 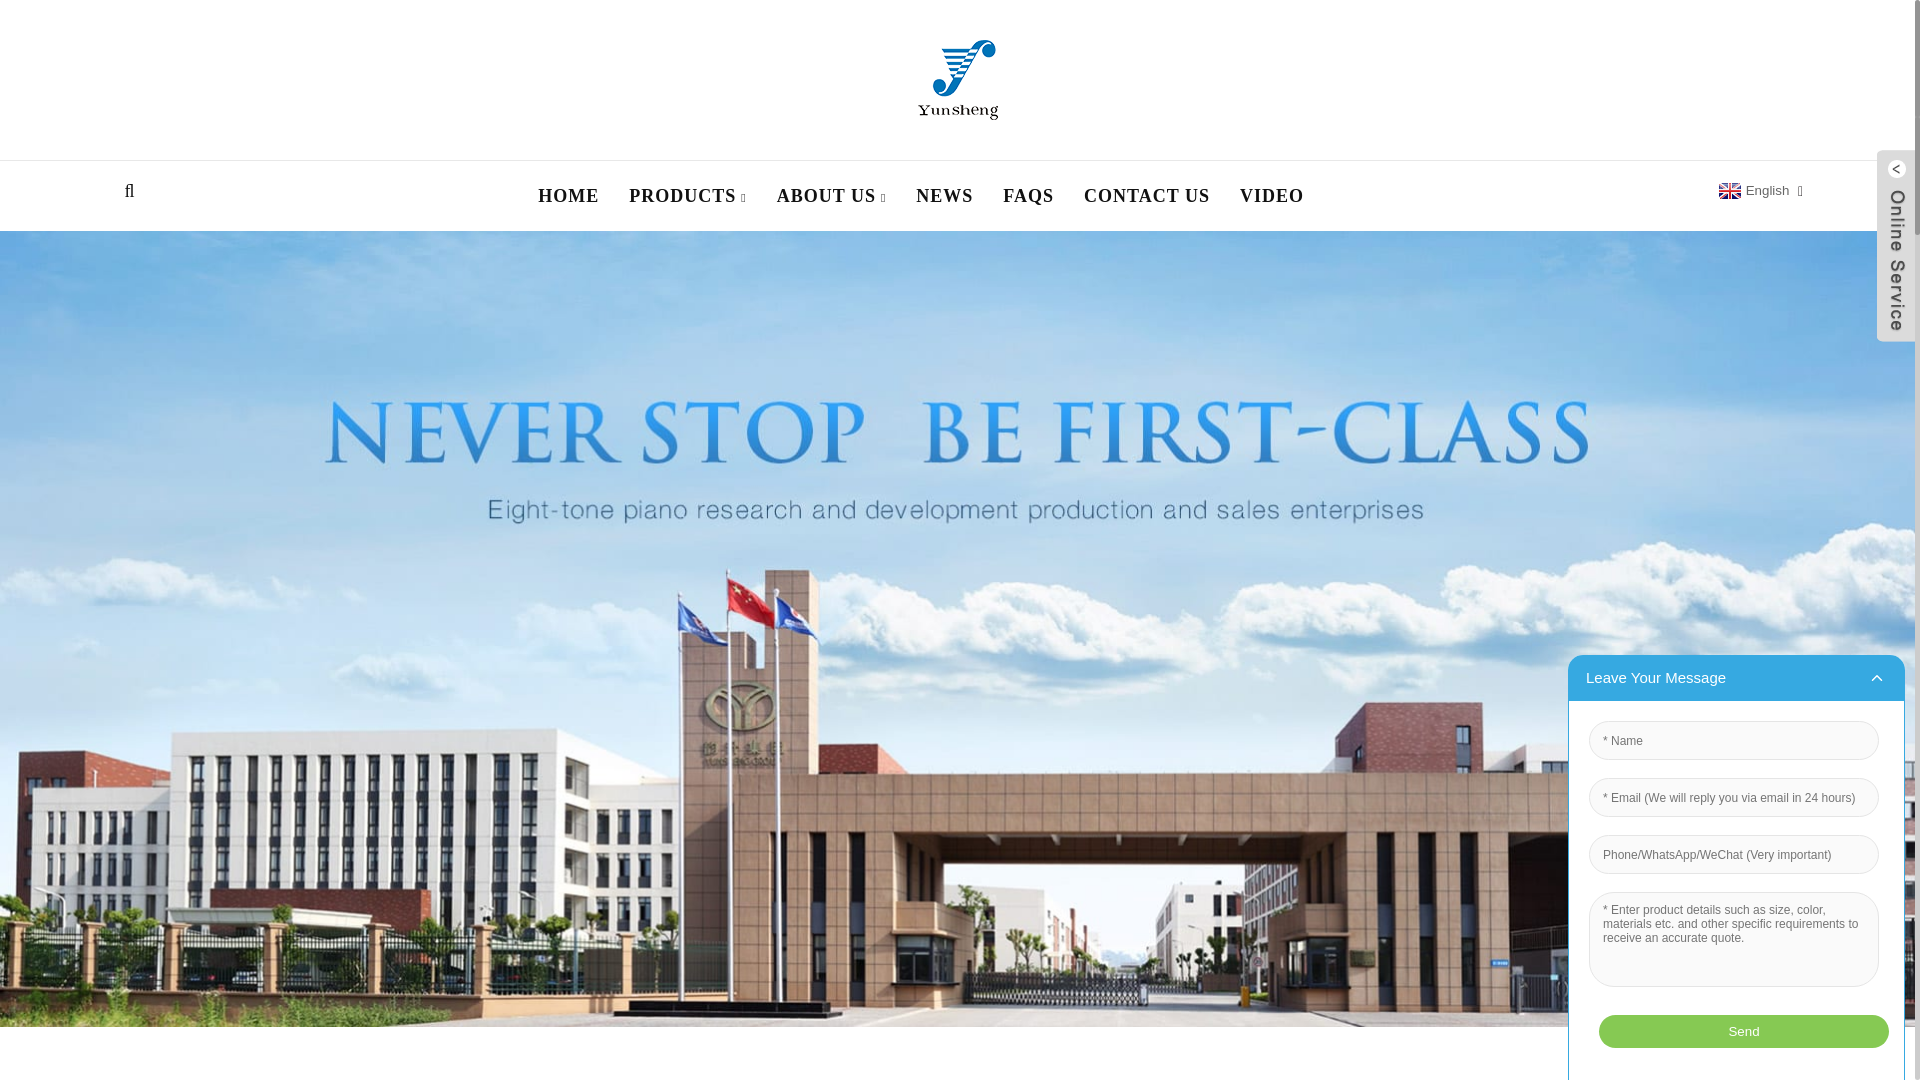 I want to click on ABOUT US, so click(x=832, y=196).